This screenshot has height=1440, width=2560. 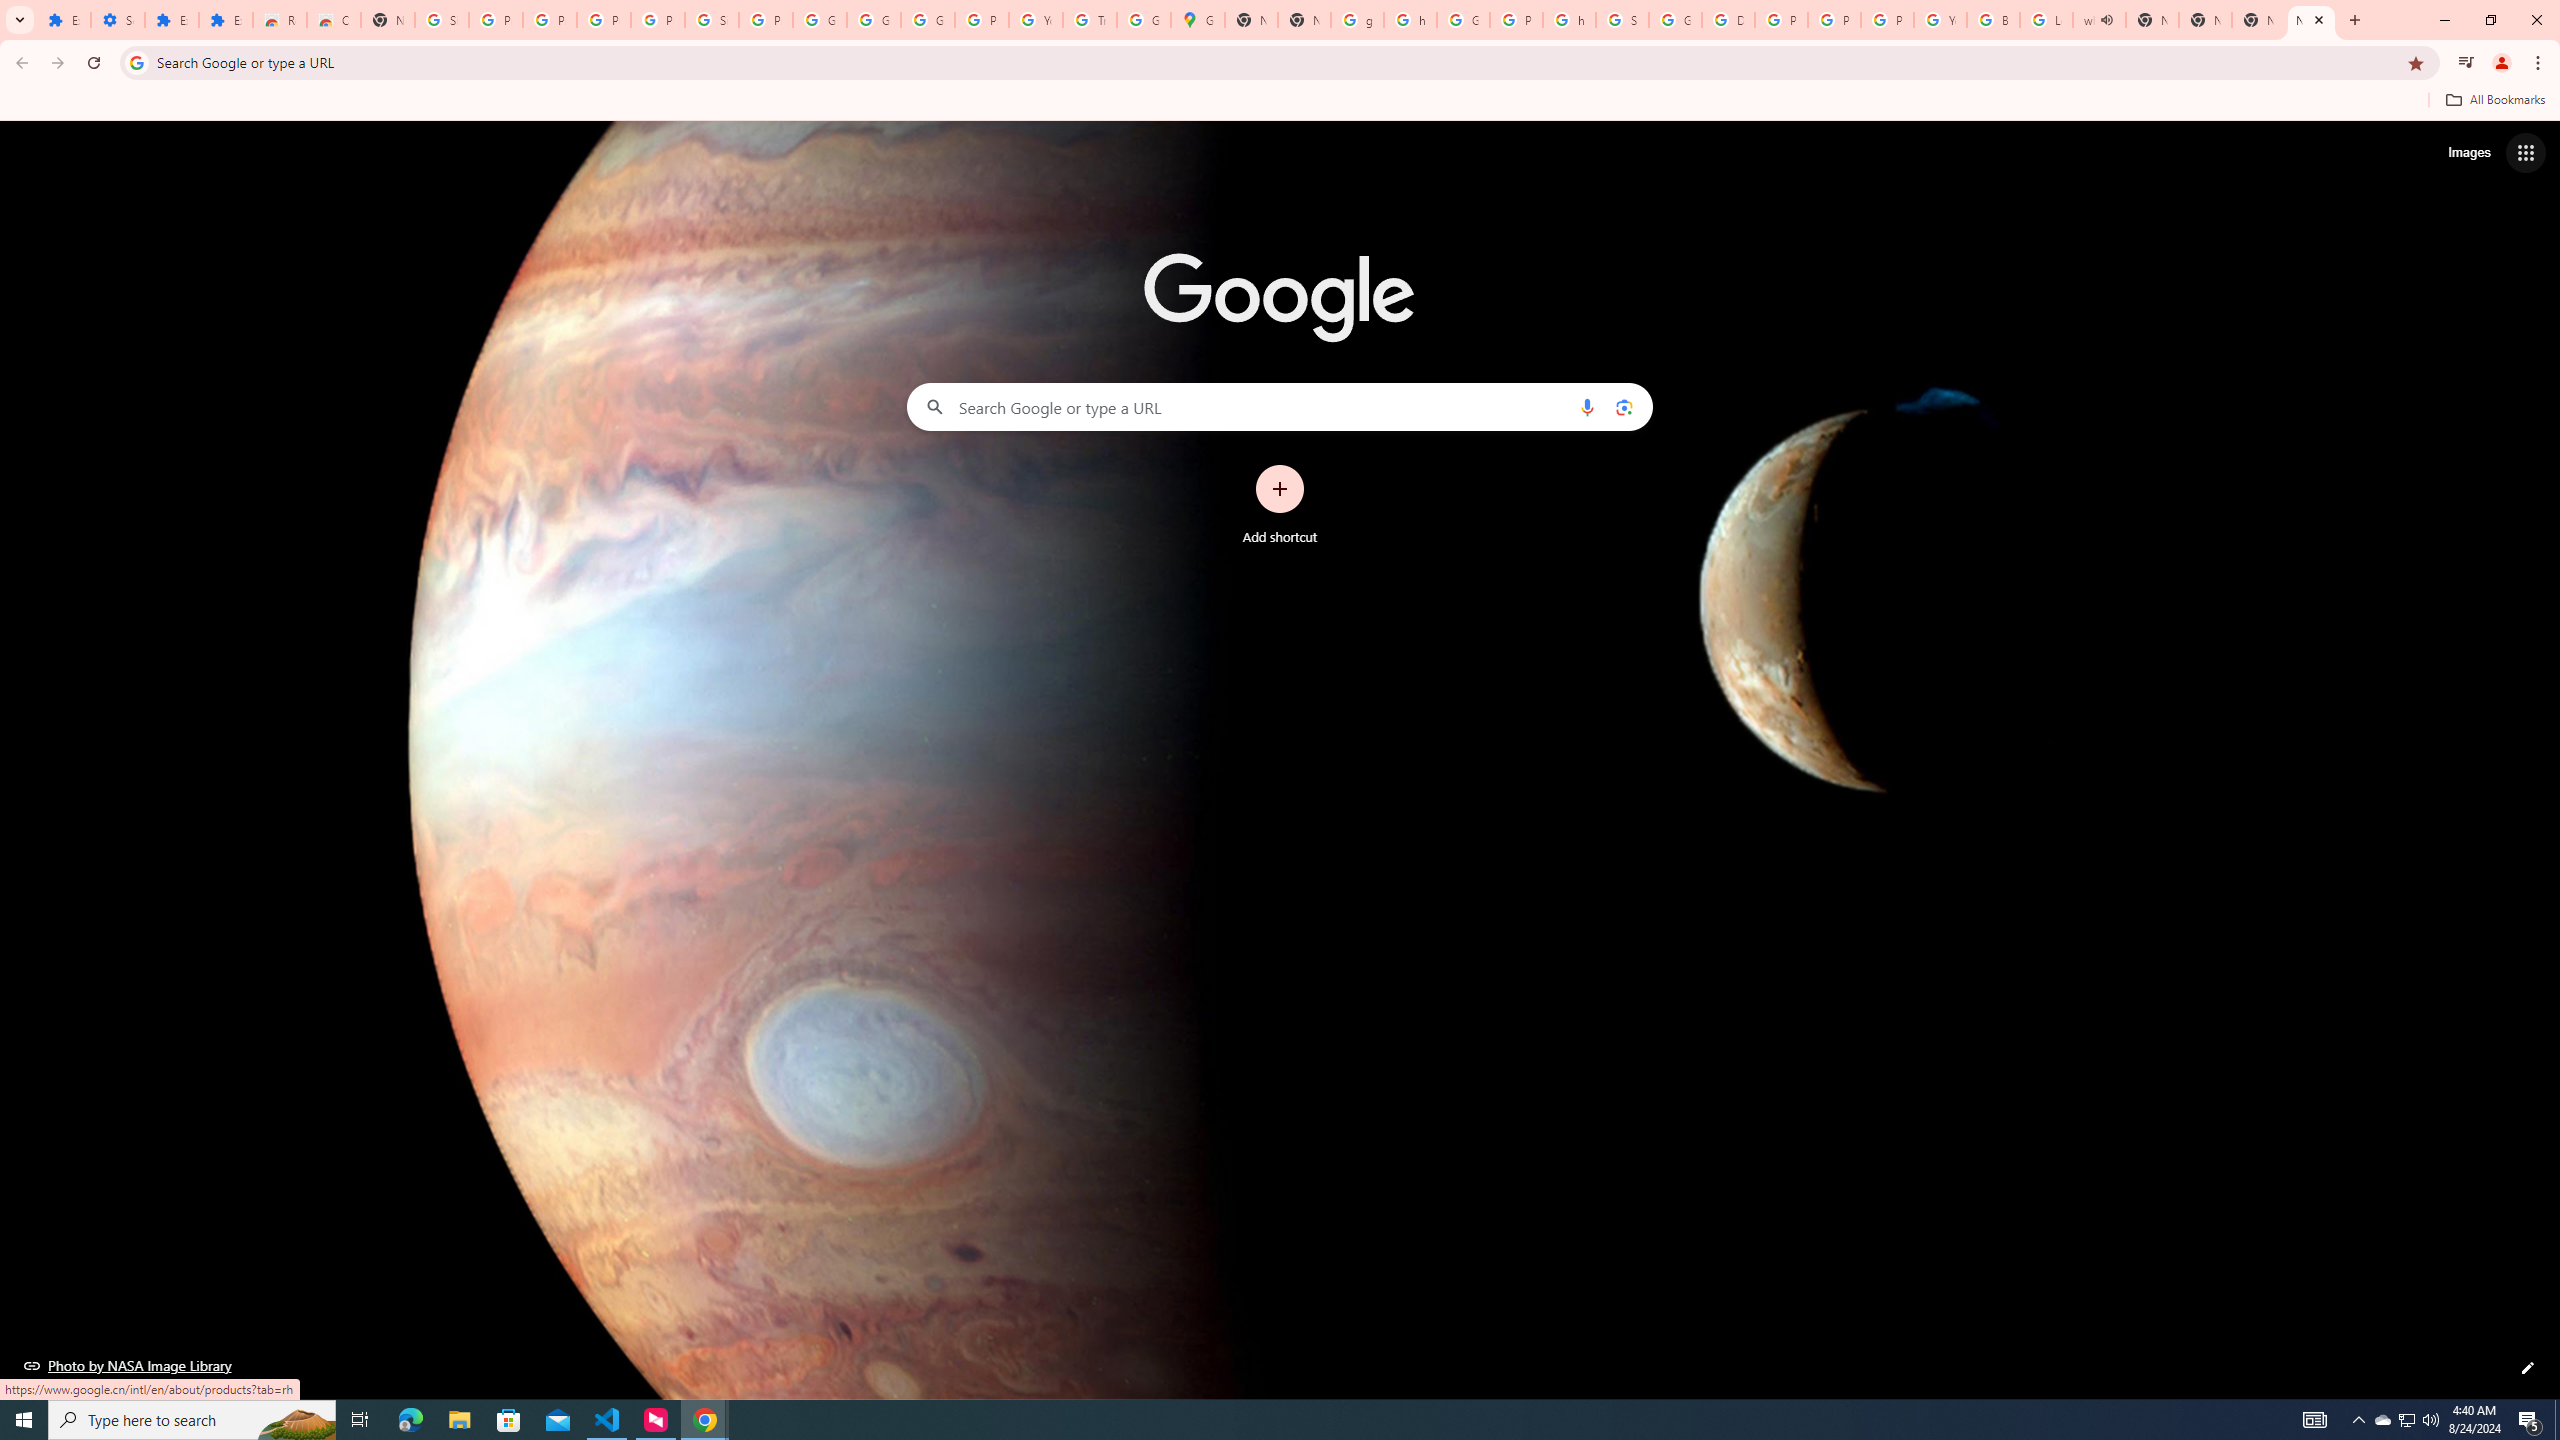 What do you see at coordinates (711, 20) in the screenshot?
I see `Sign in - Google Accounts` at bounding box center [711, 20].